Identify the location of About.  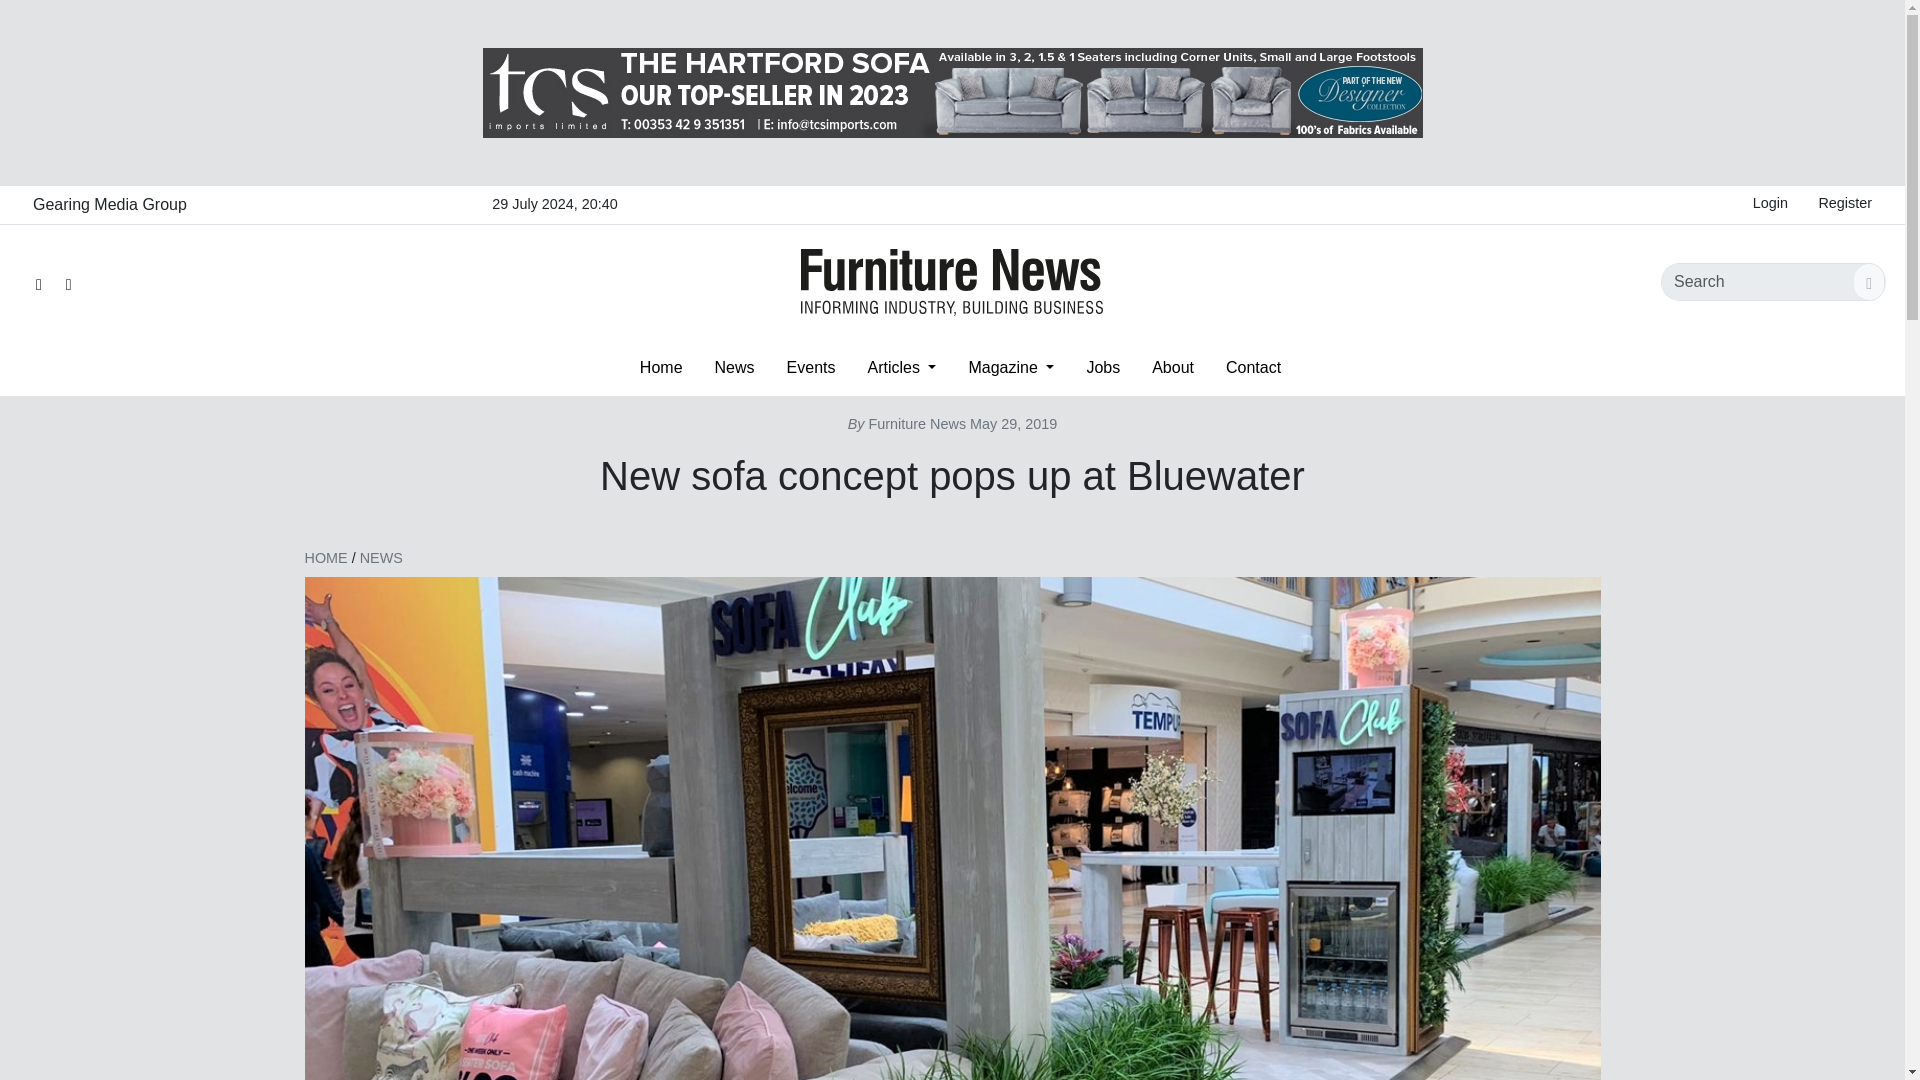
(1172, 367).